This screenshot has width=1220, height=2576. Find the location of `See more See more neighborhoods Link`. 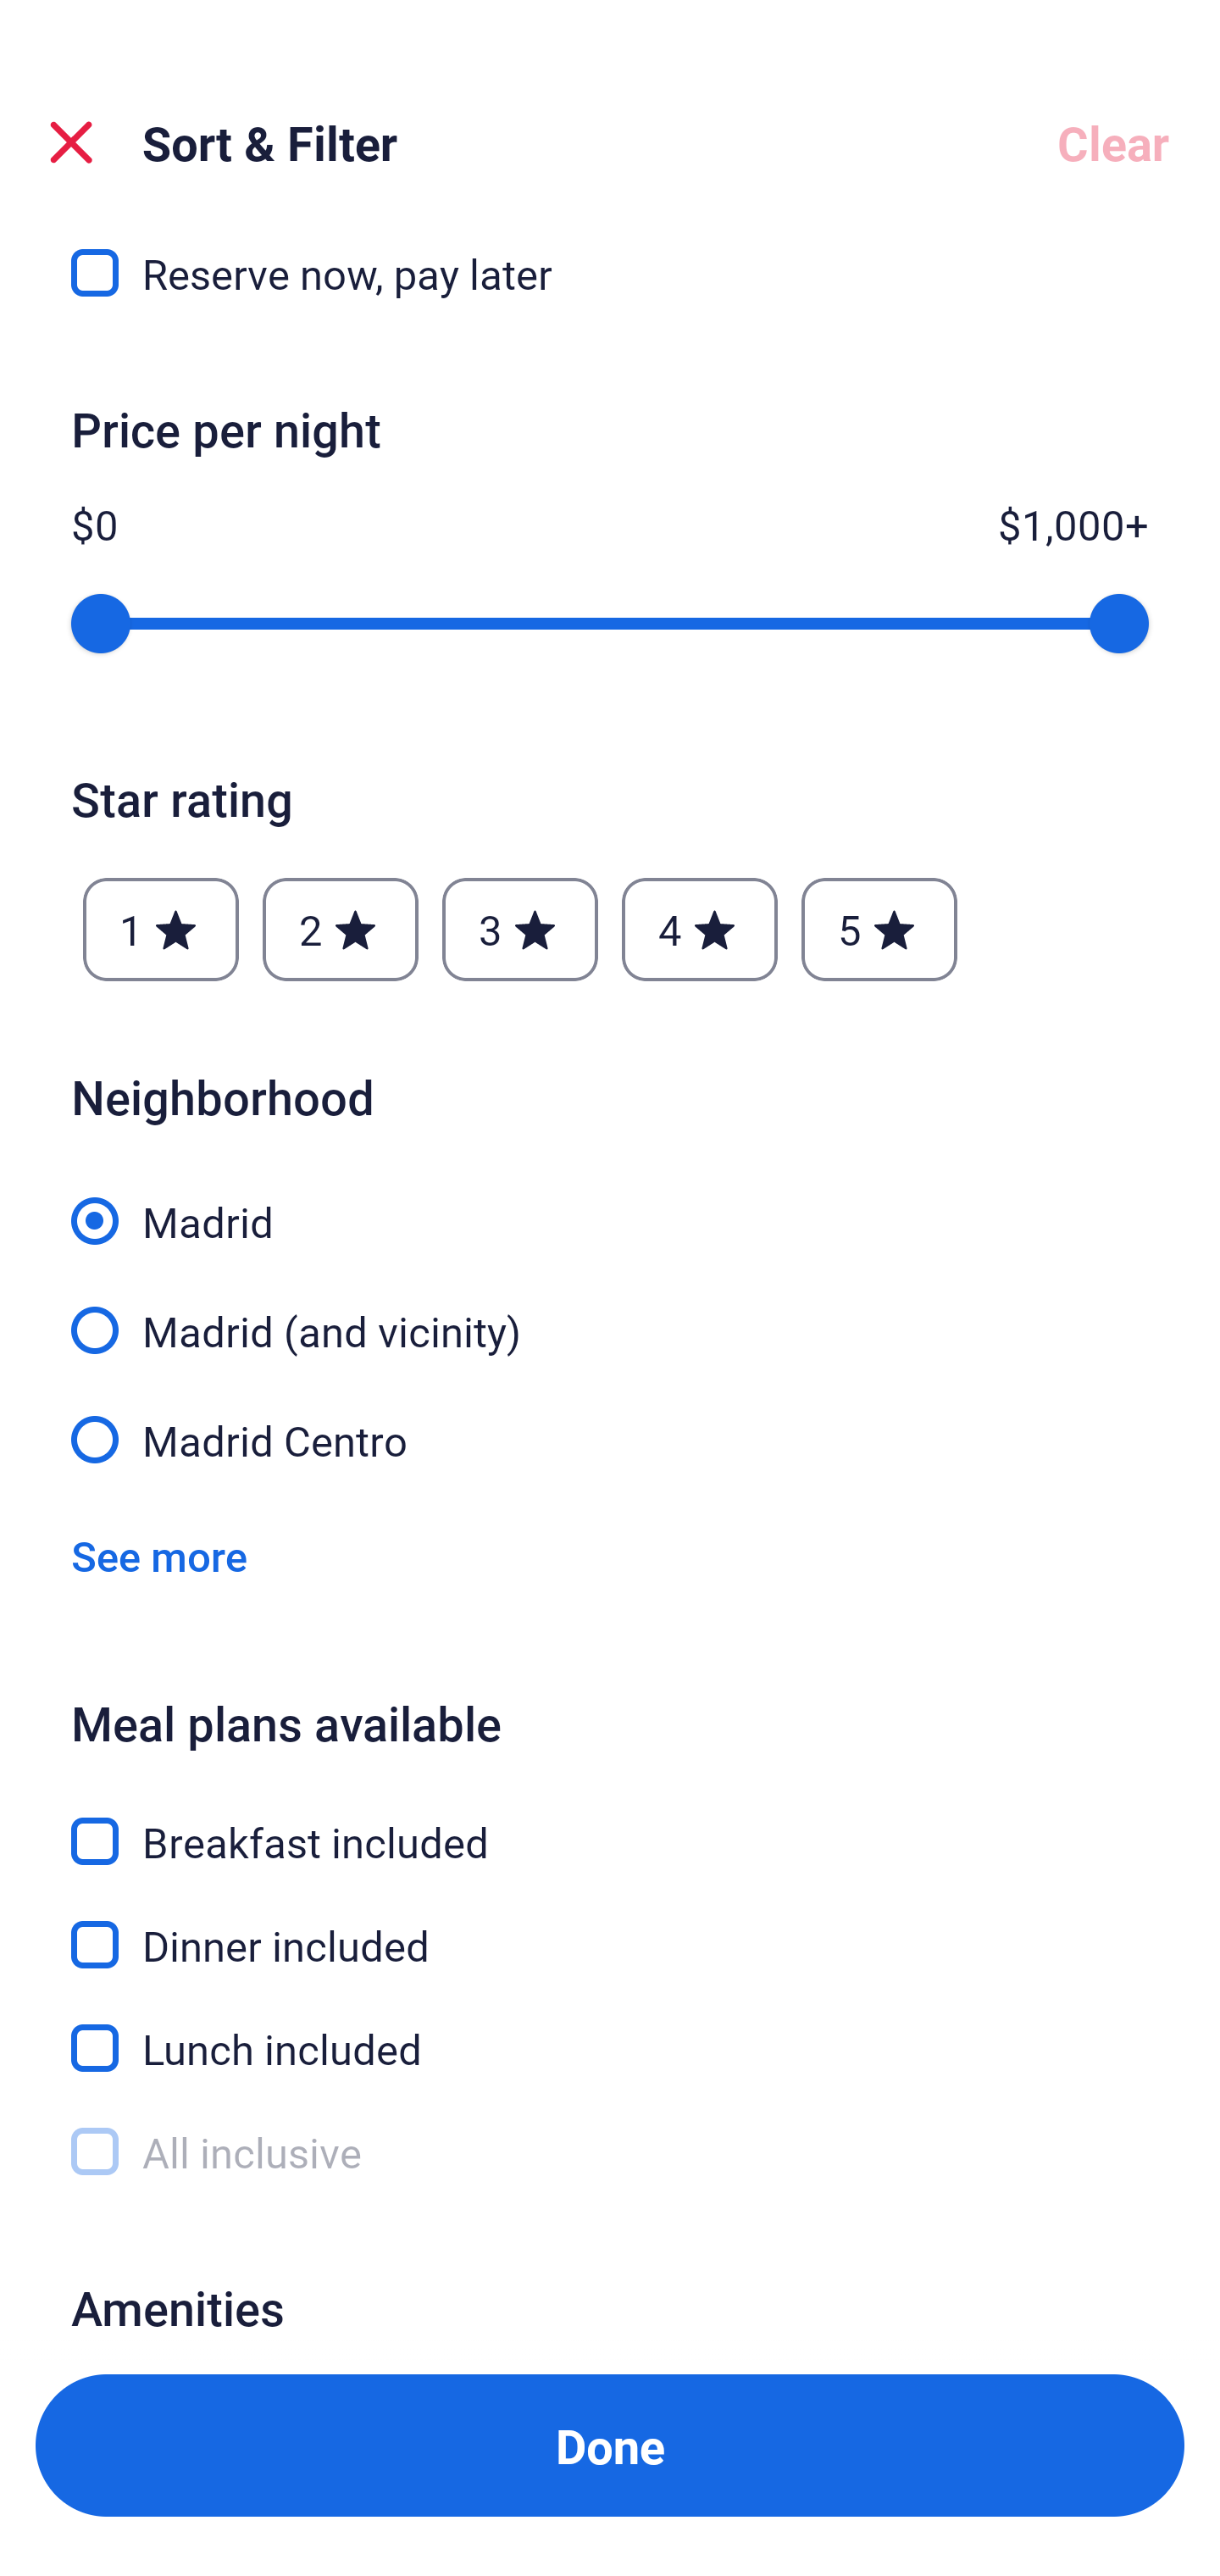

See more See more neighborhoods Link is located at coordinates (159, 1556).